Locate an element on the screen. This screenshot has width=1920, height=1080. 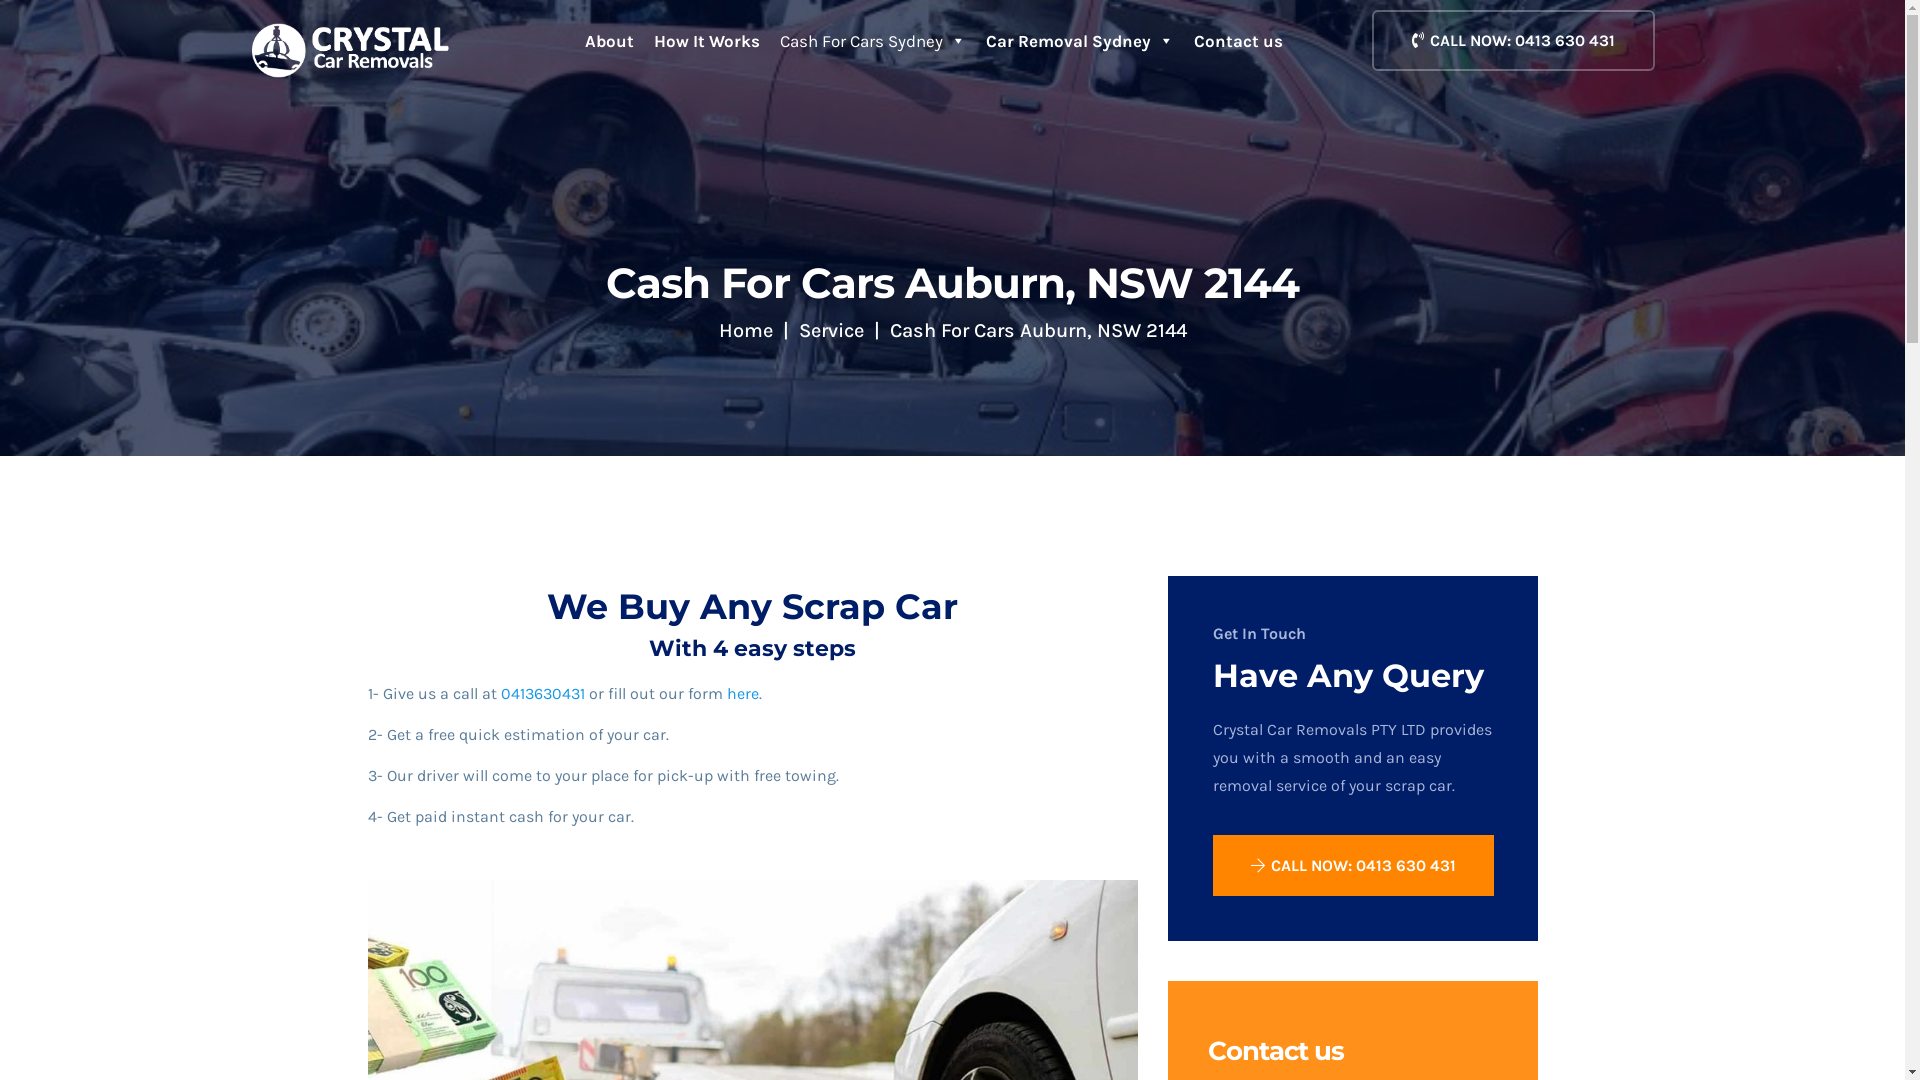
How It Works is located at coordinates (707, 41).